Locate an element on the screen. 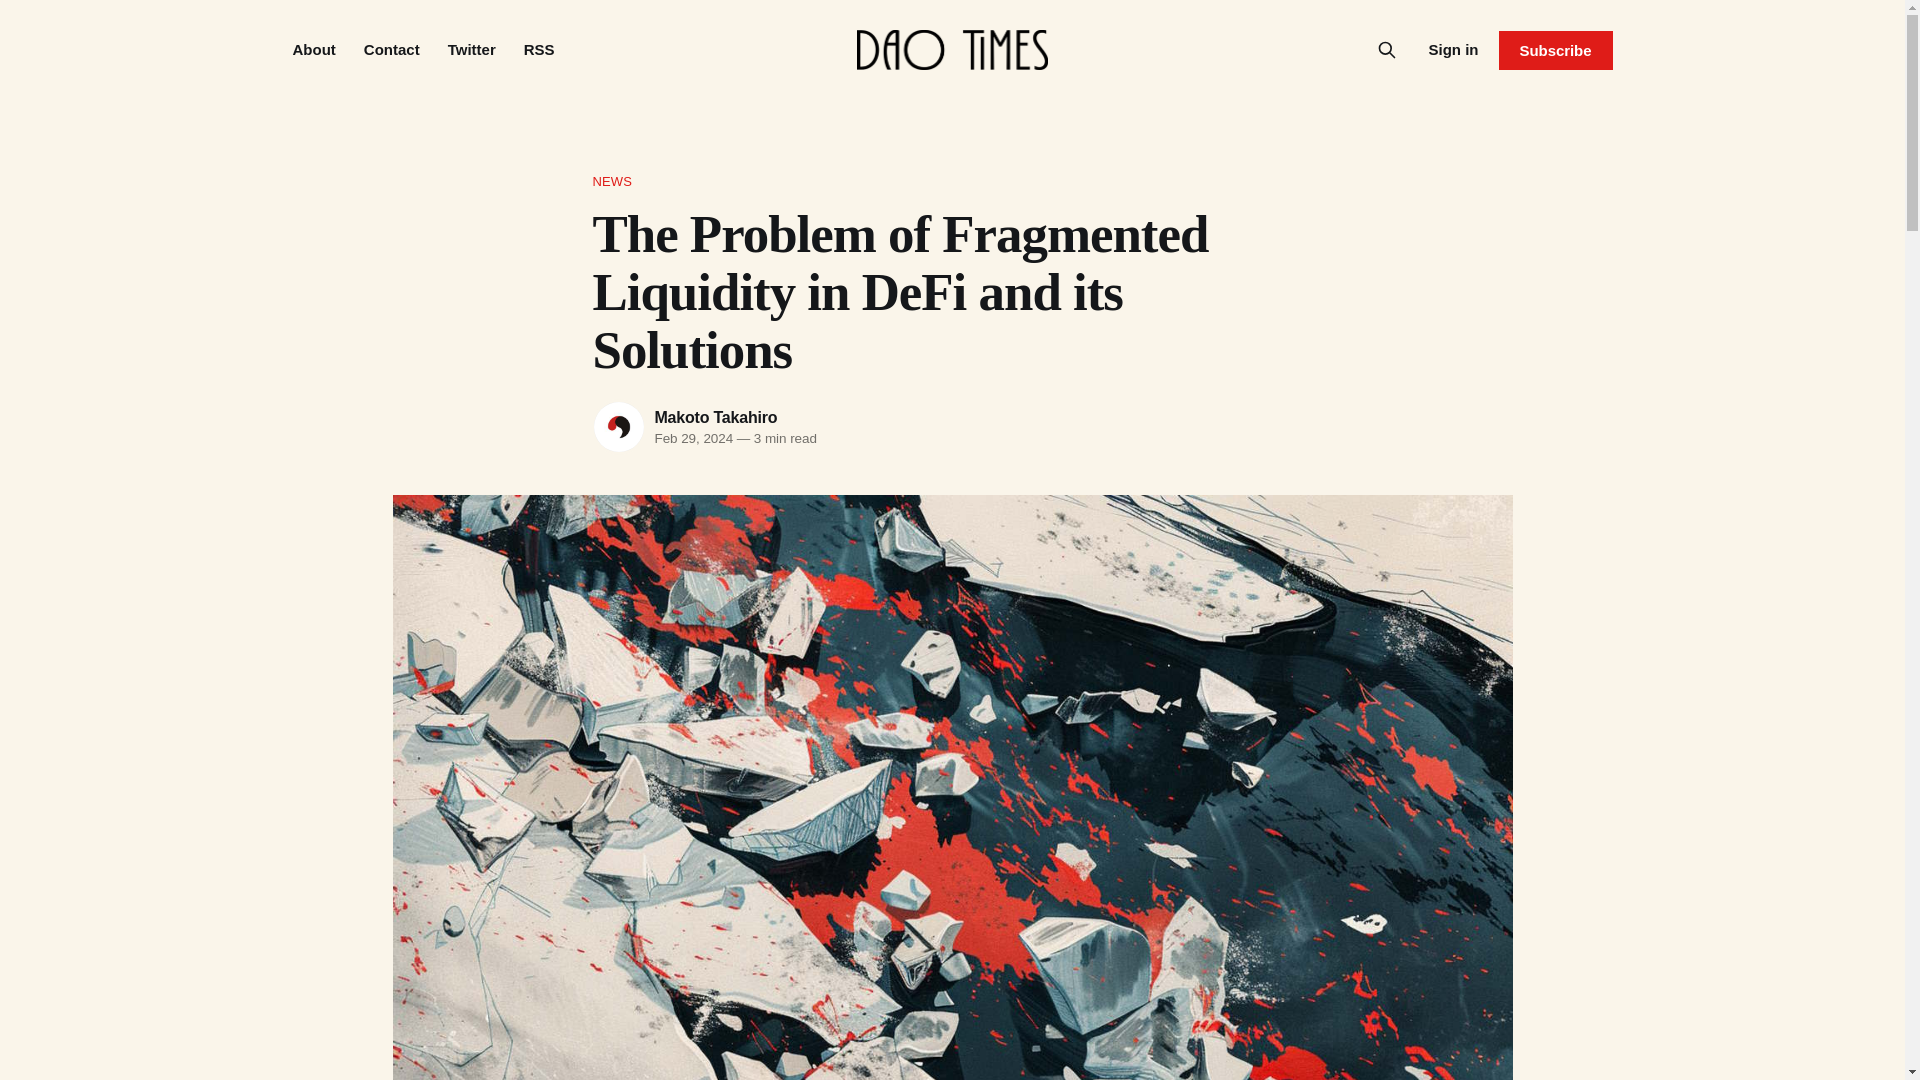  RSS is located at coordinates (539, 50).